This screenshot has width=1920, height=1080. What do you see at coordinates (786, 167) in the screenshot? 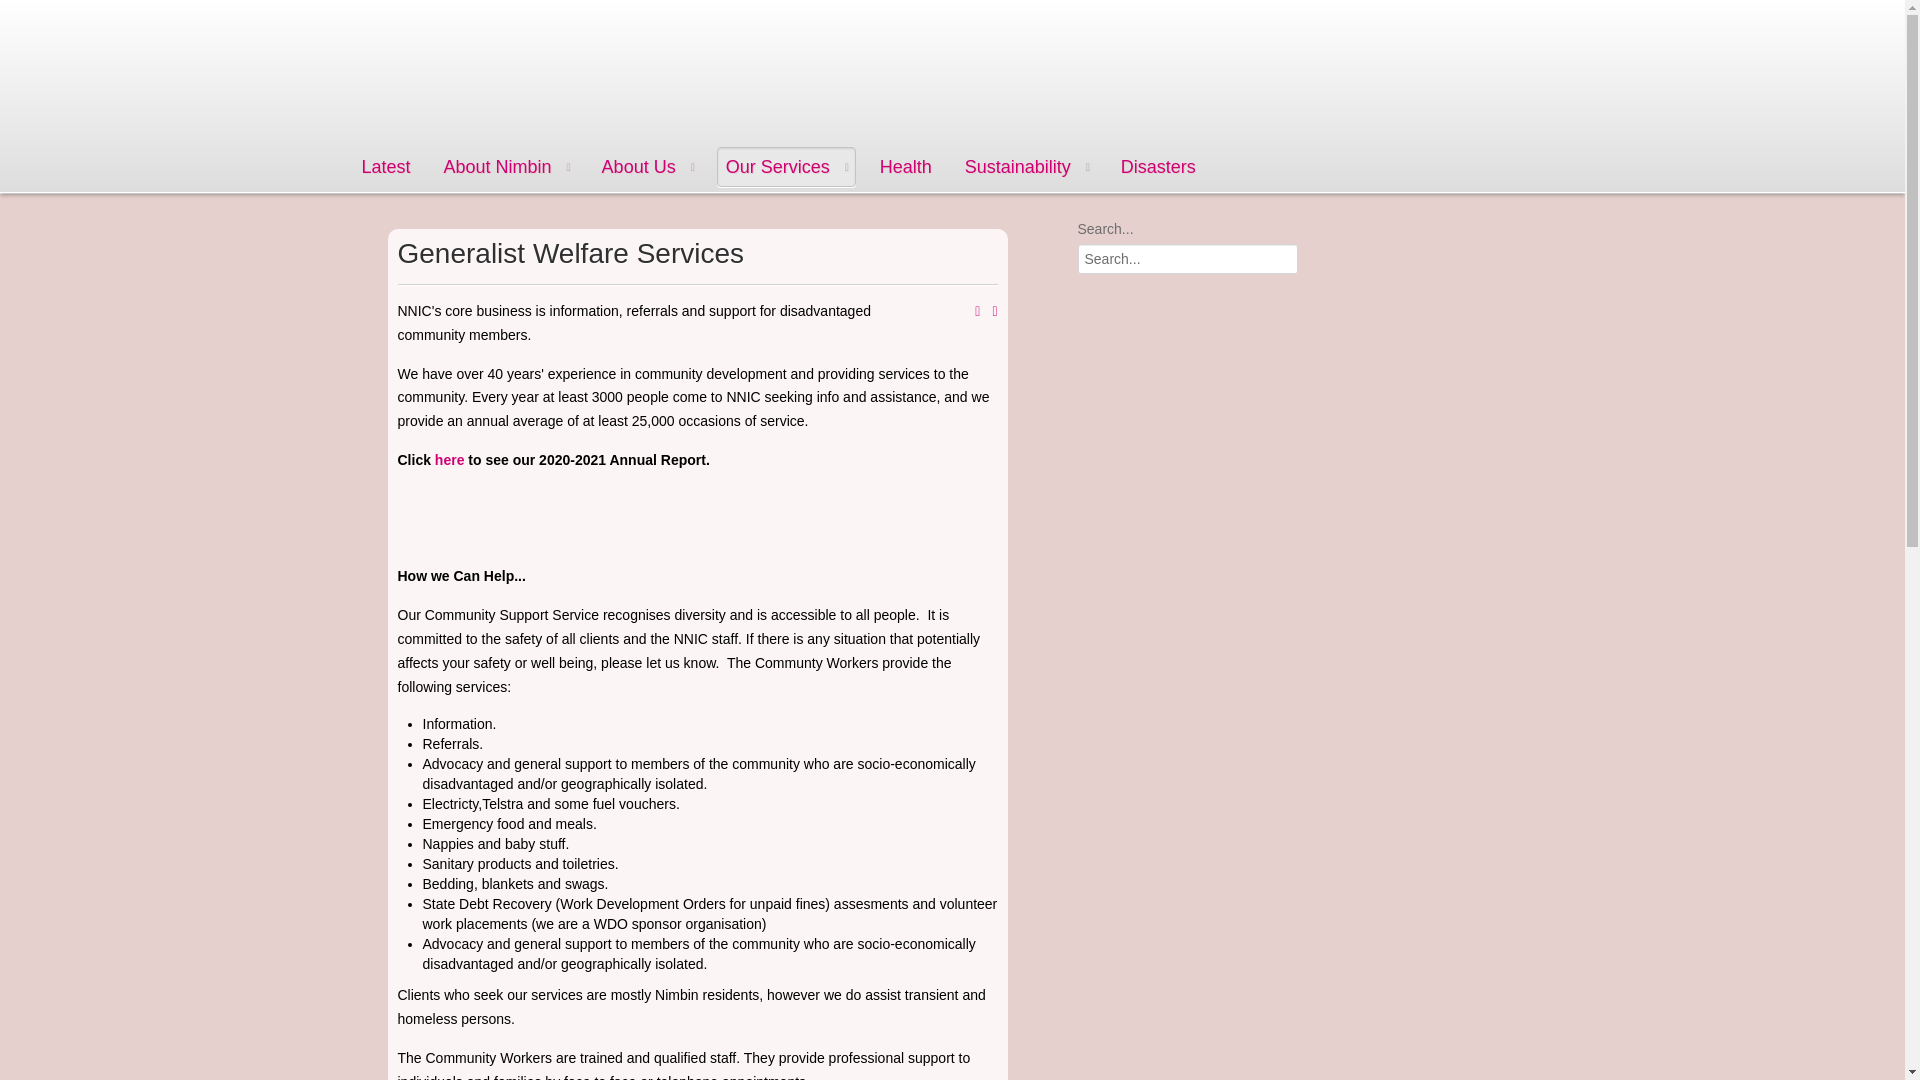
I see `Our Services` at bounding box center [786, 167].